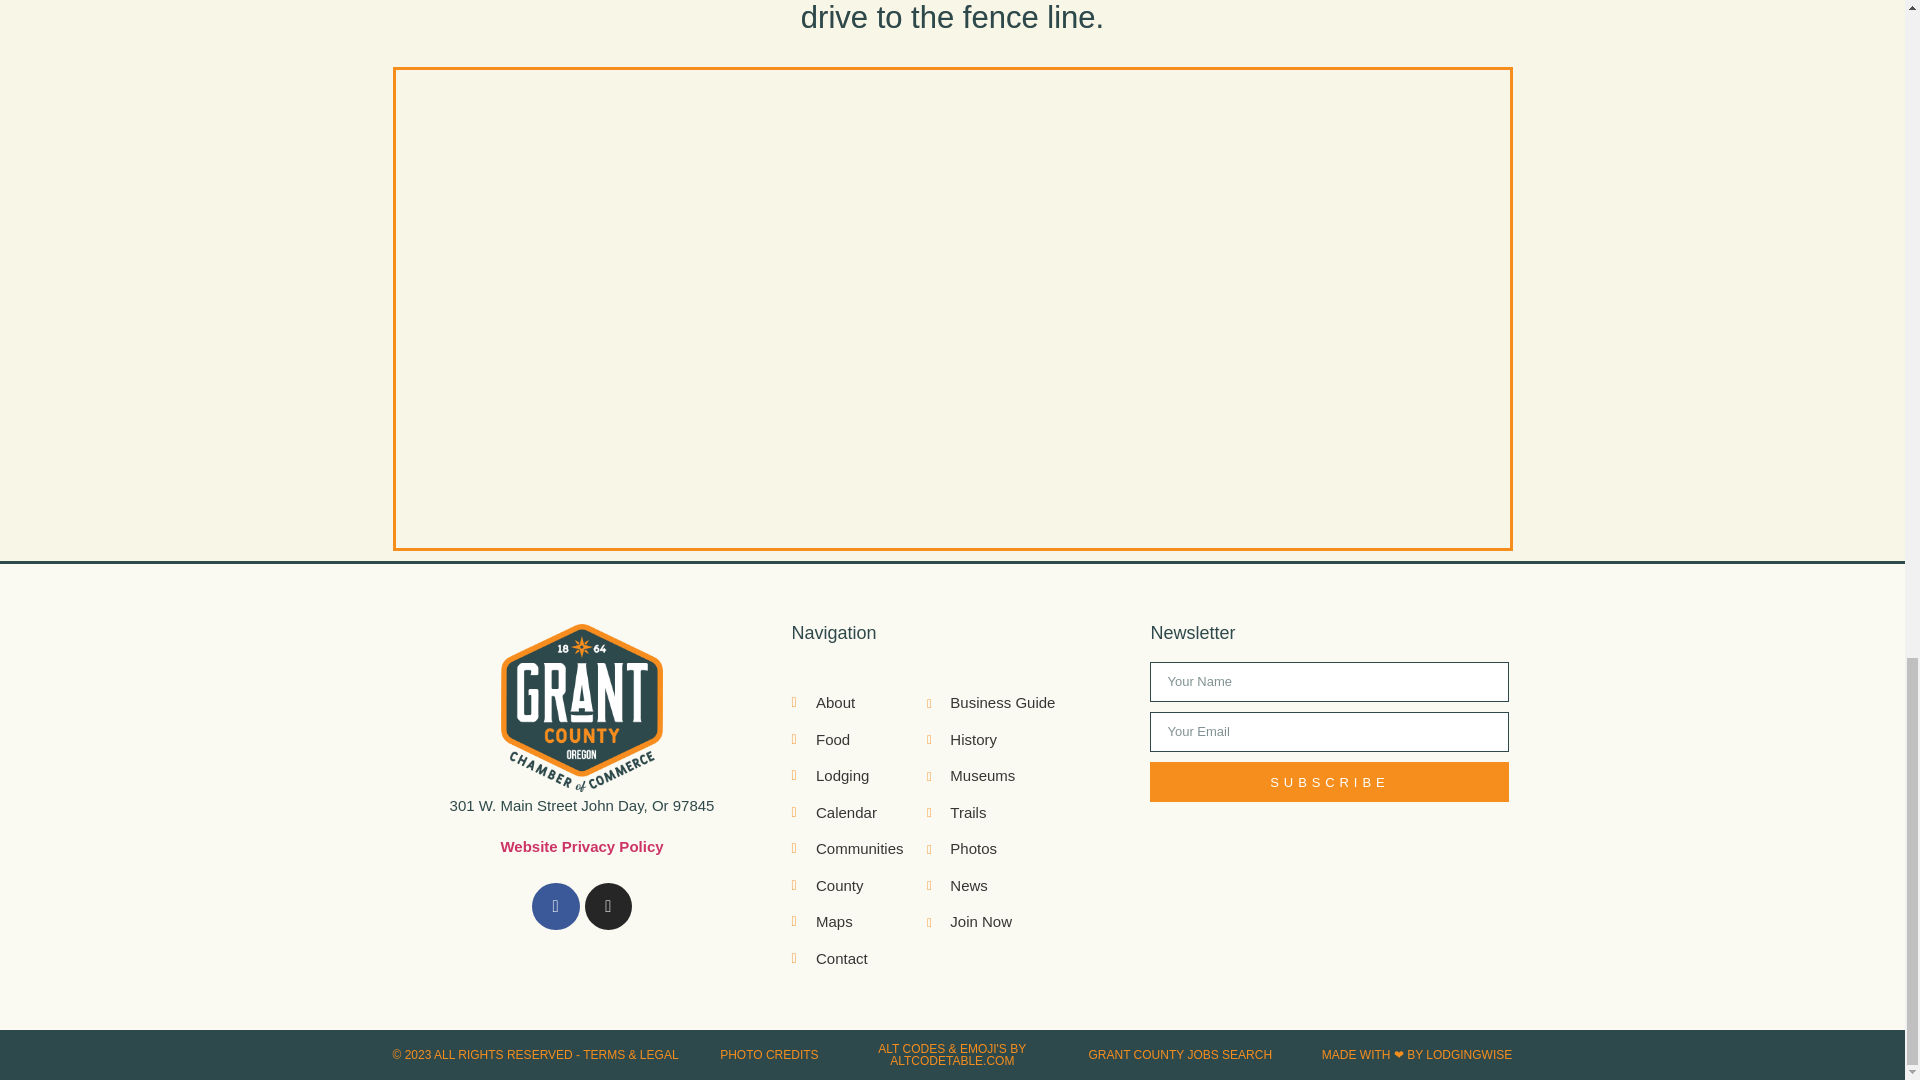 The width and height of the screenshot is (1920, 1080). Describe the element at coordinates (859, 814) in the screenshot. I see `Calendar` at that location.